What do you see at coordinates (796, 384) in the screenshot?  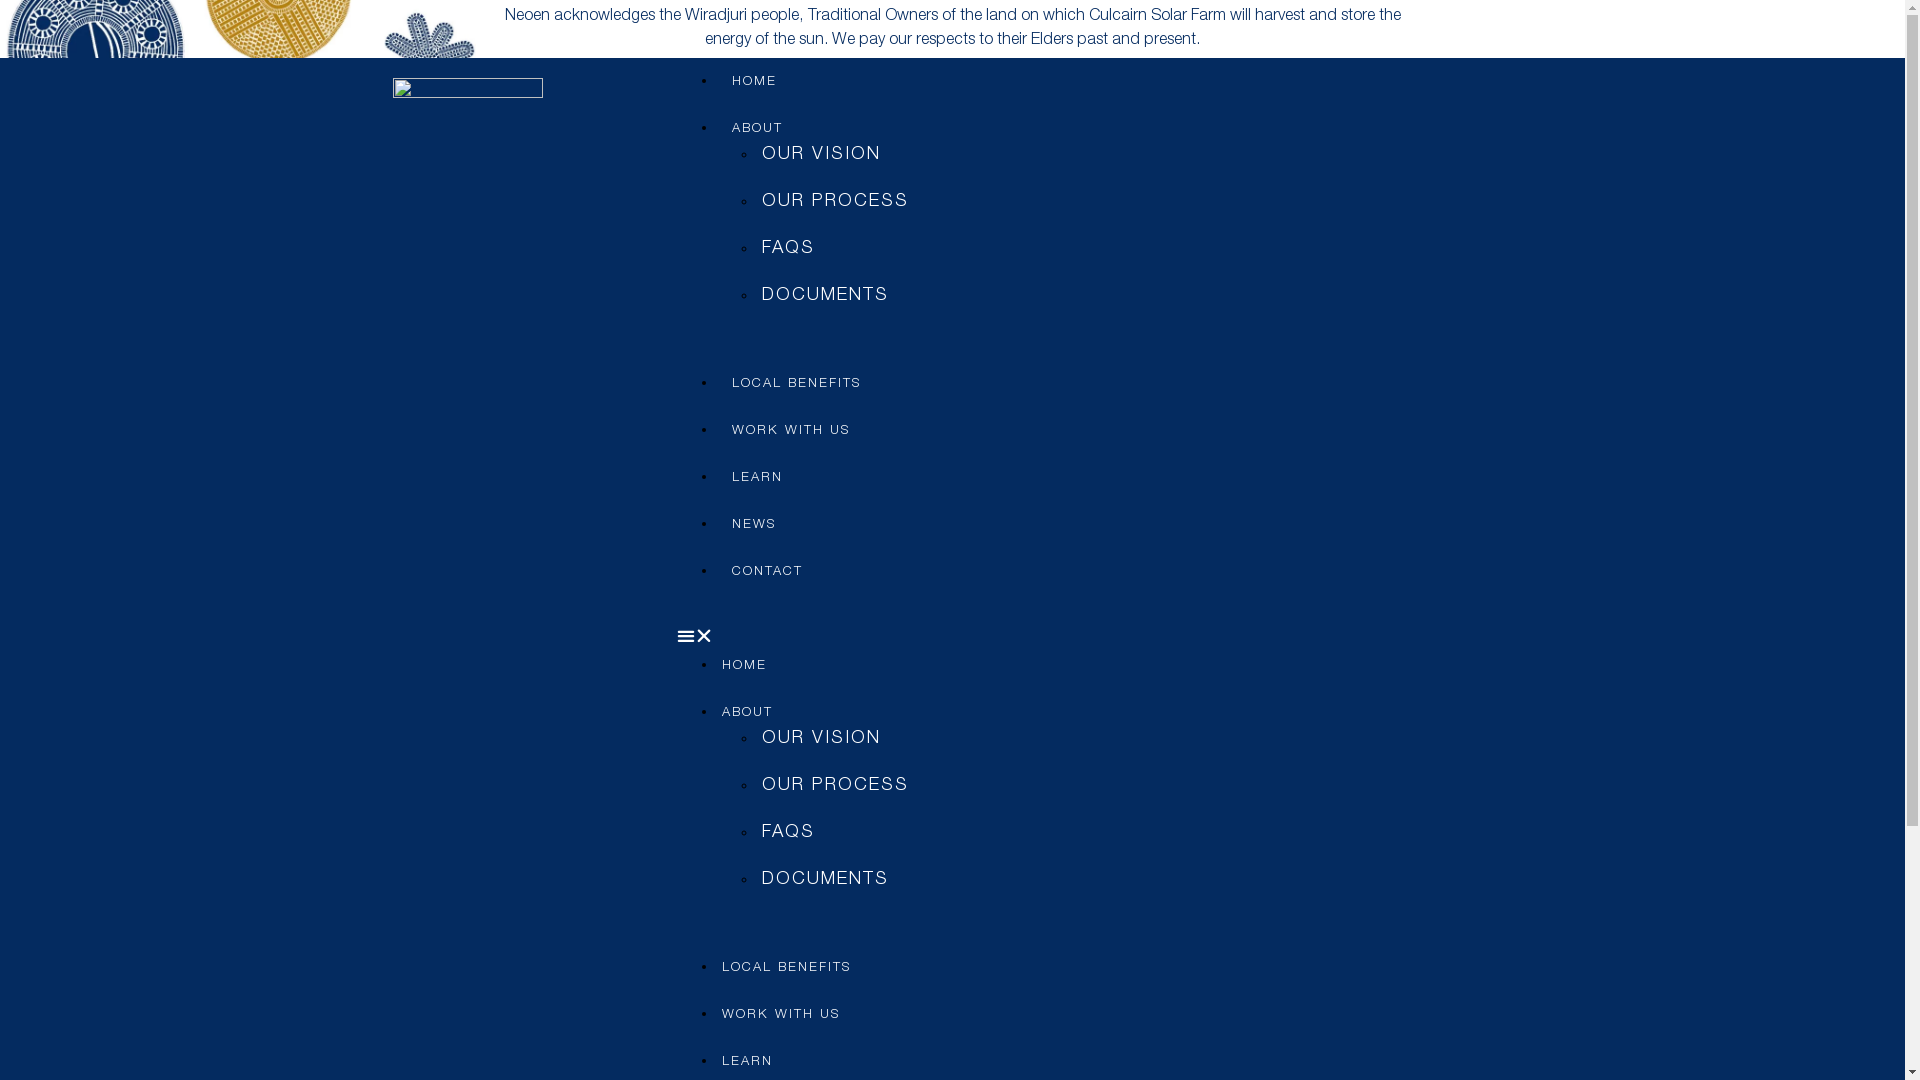 I see `LOCAL BENEFITS` at bounding box center [796, 384].